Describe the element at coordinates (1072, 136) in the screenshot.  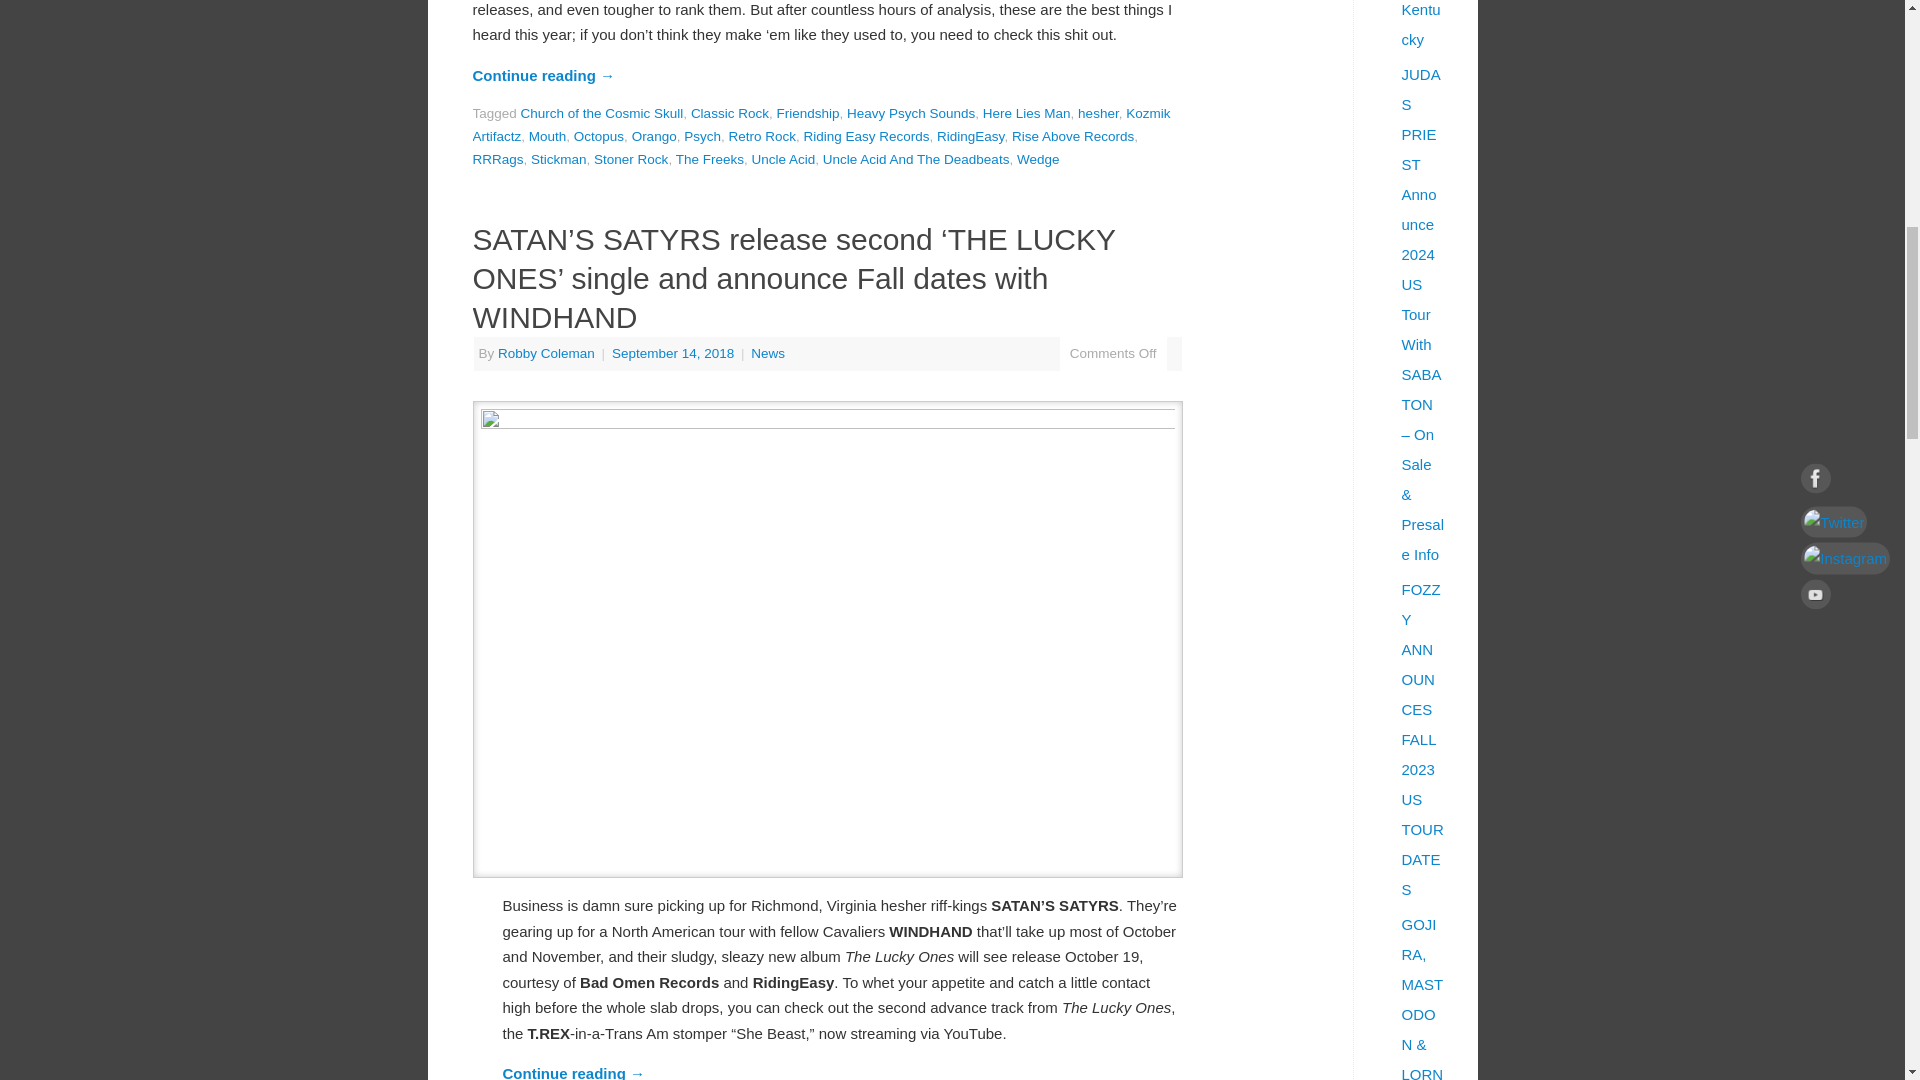
I see `Rise Above Records` at that location.